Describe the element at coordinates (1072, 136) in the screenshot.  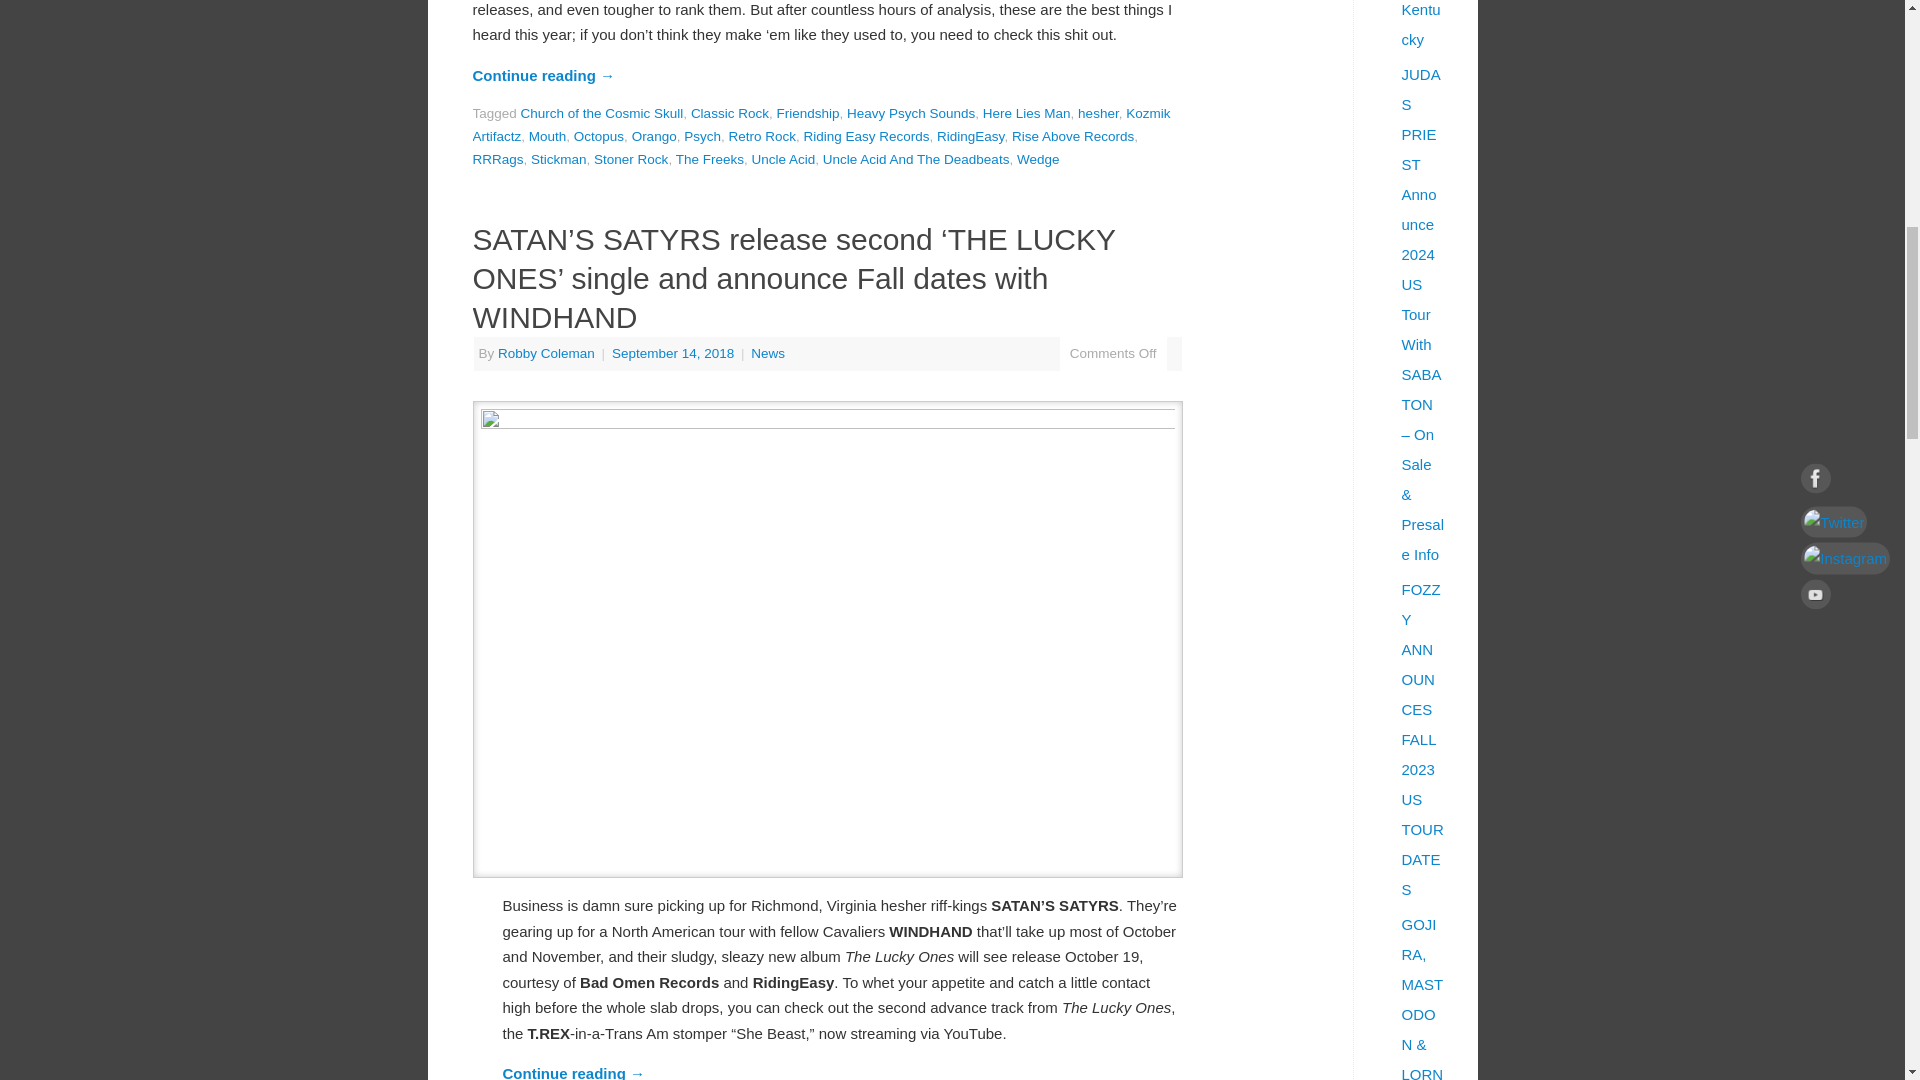
I see `Rise Above Records` at that location.